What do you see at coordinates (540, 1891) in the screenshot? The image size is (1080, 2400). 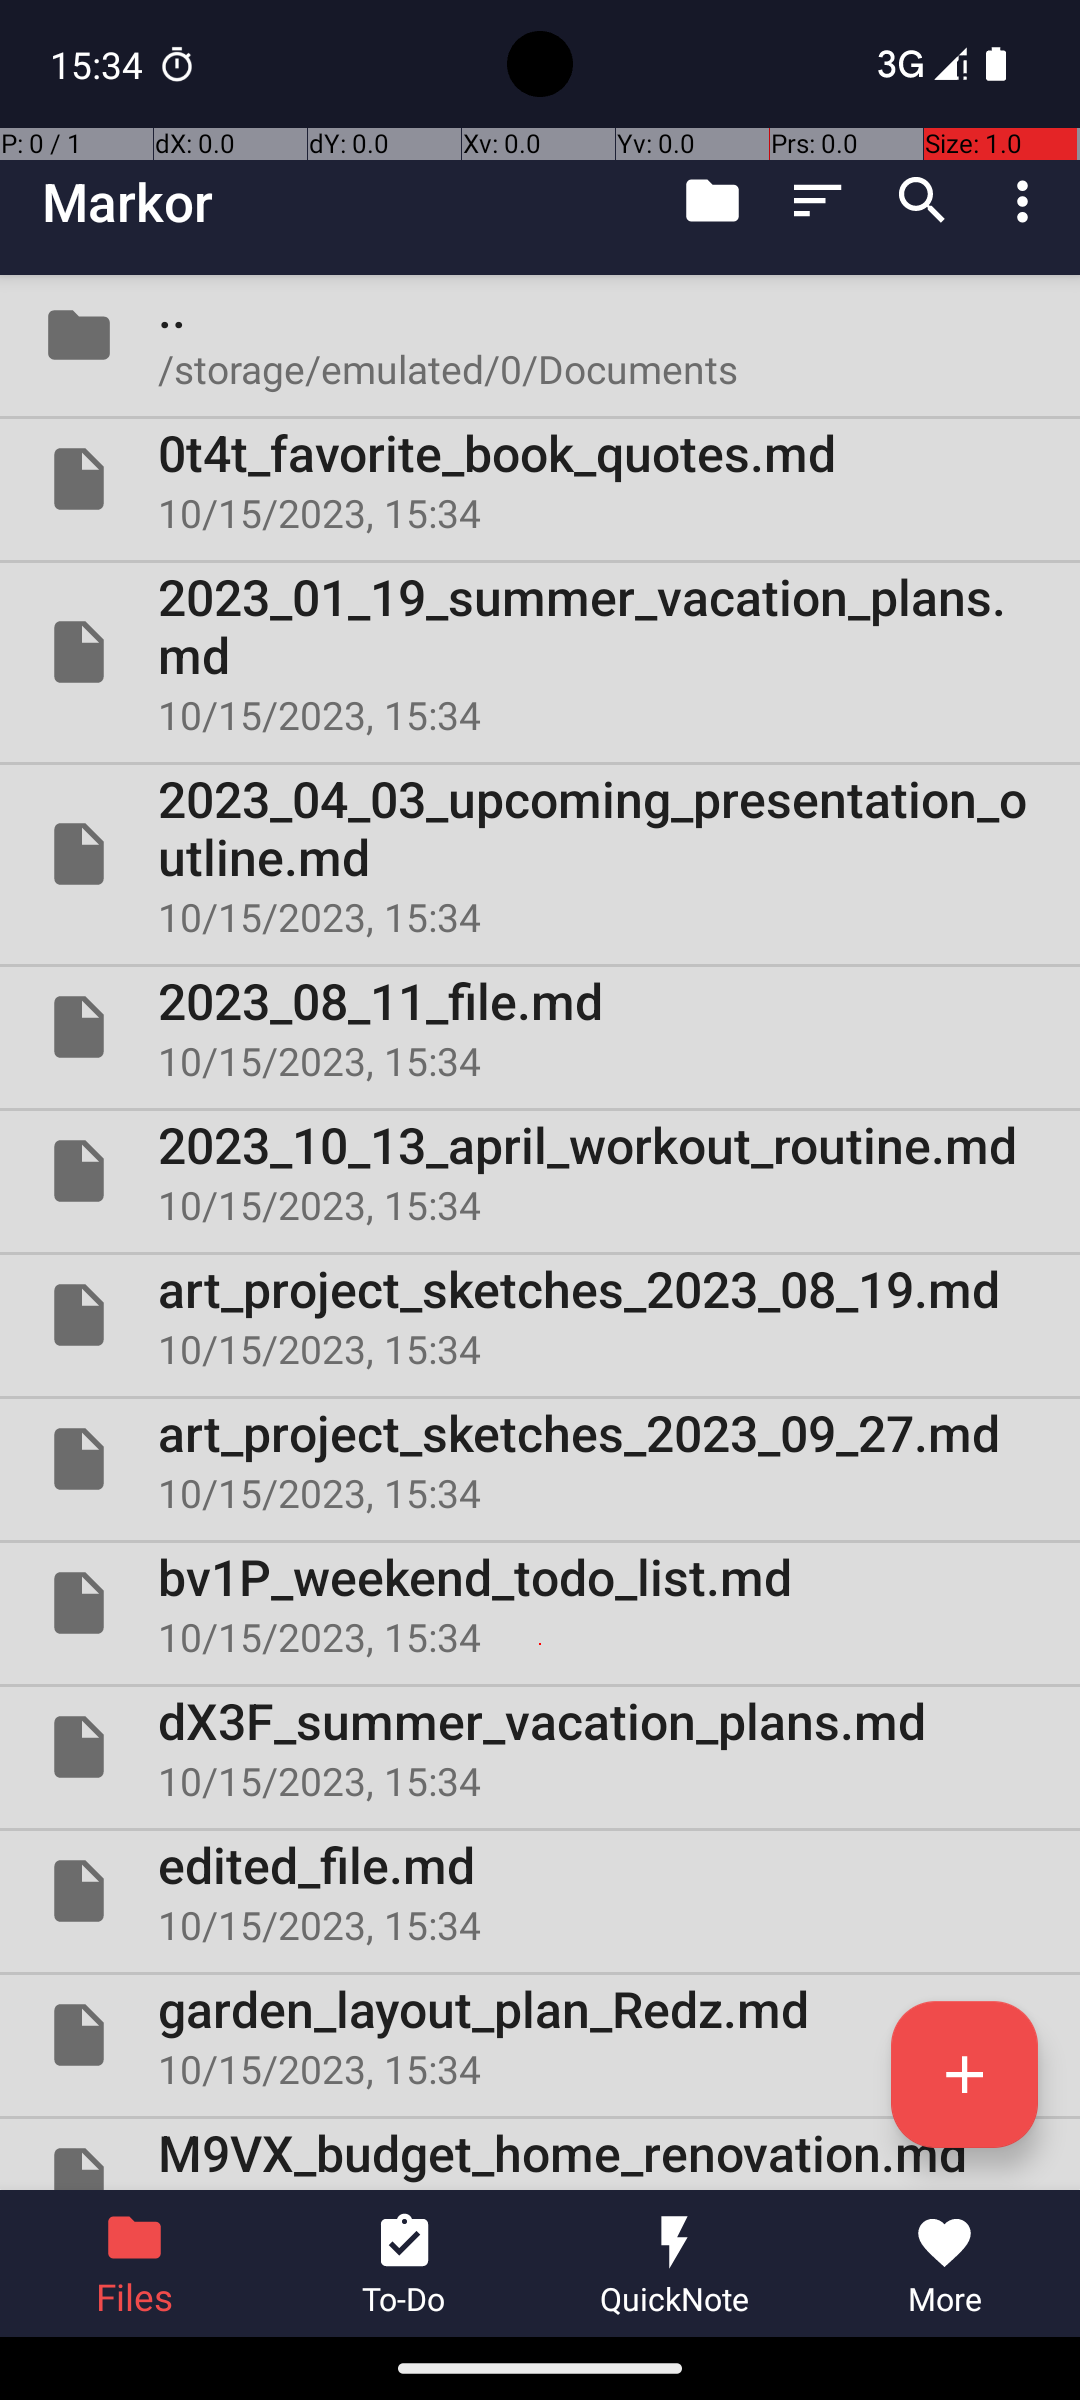 I see `File edited_file.md ` at bounding box center [540, 1891].